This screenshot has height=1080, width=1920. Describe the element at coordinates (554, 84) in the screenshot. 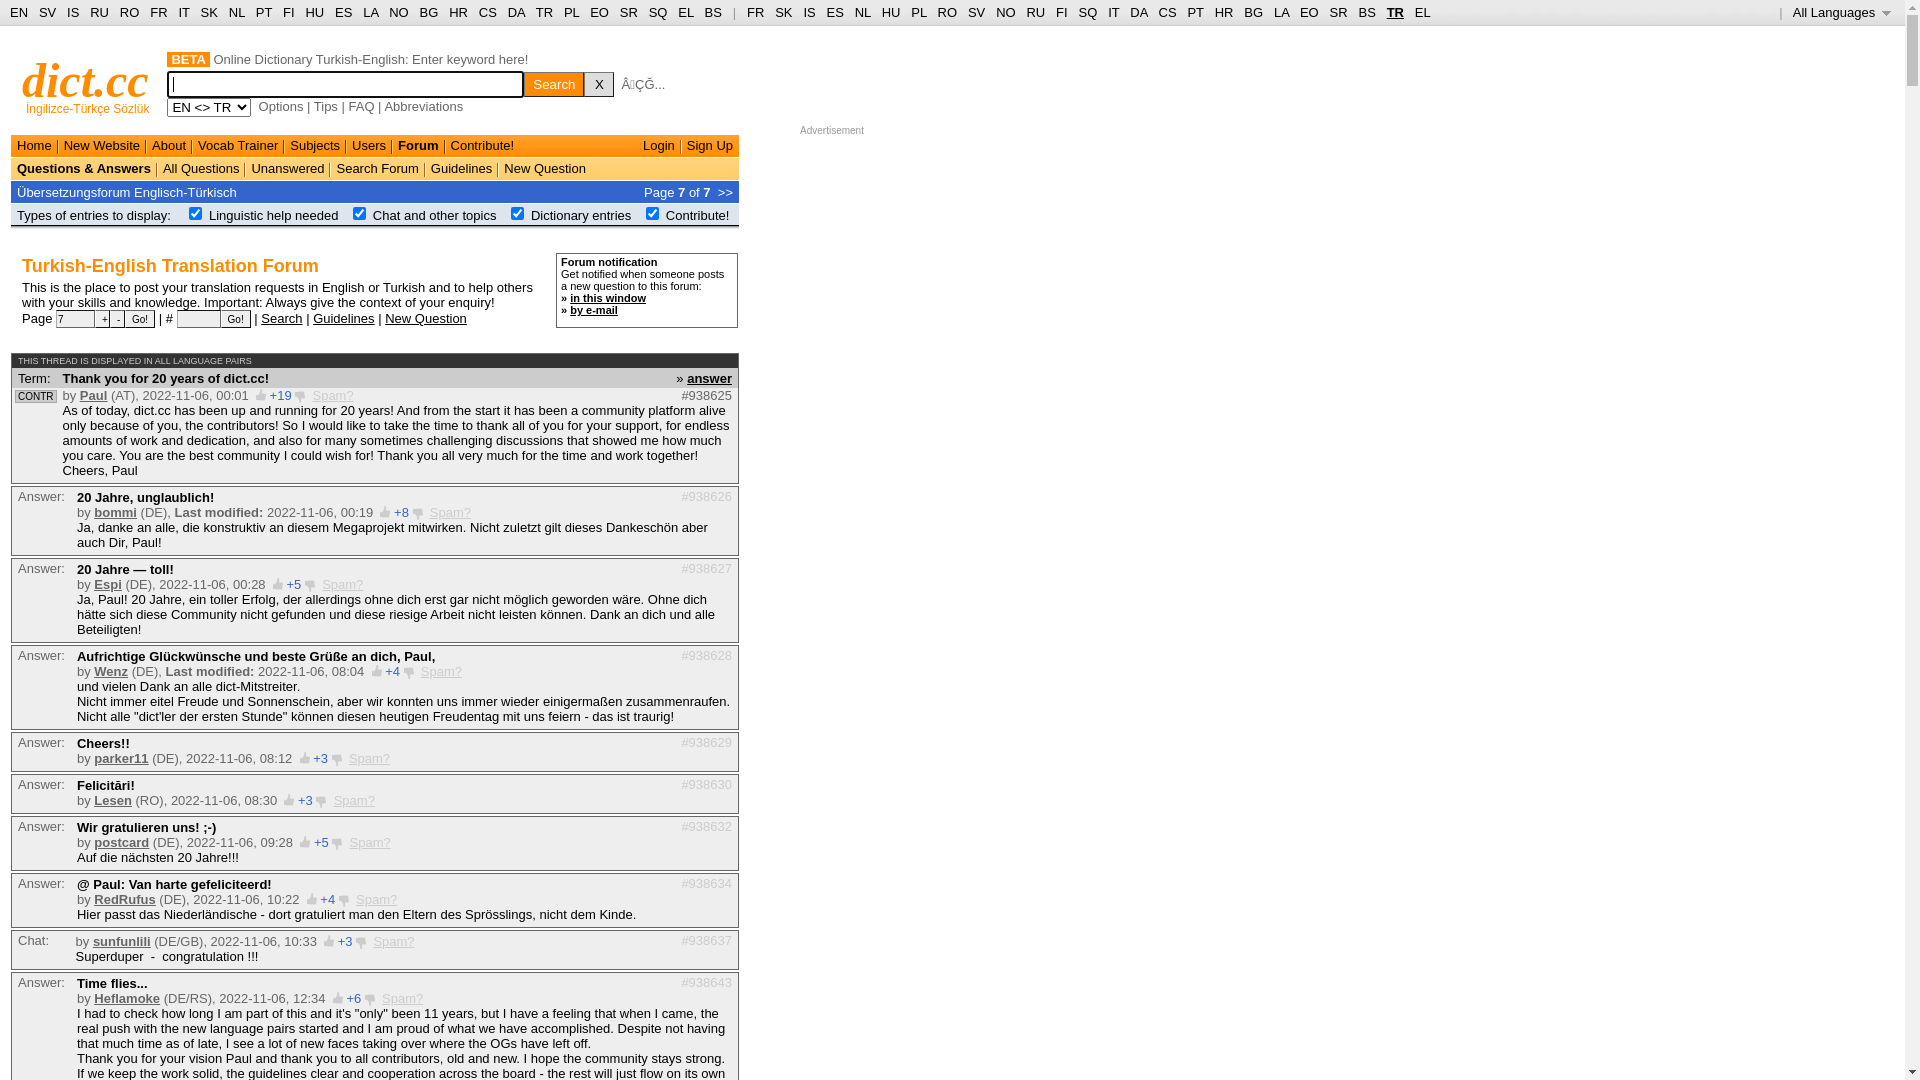

I see `Search` at that location.